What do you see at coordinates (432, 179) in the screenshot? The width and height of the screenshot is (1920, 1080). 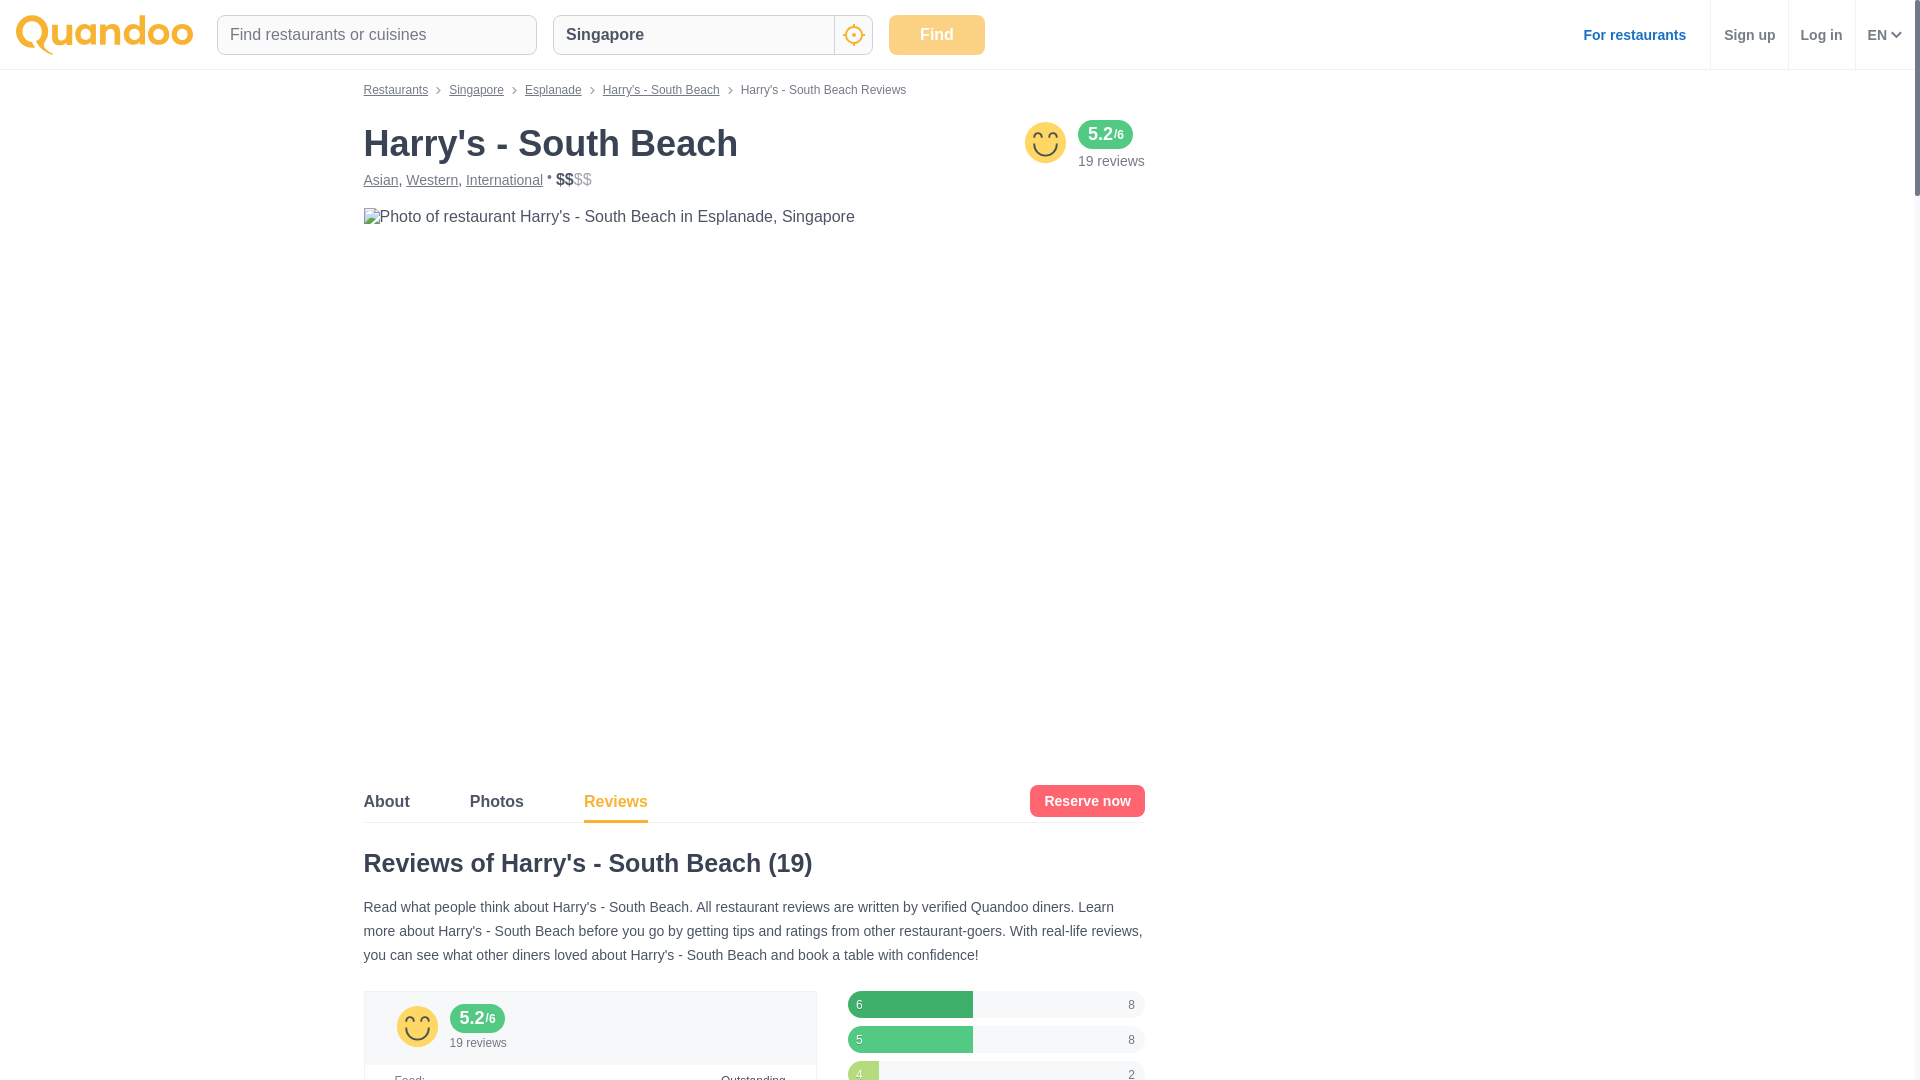 I see `Western` at bounding box center [432, 179].